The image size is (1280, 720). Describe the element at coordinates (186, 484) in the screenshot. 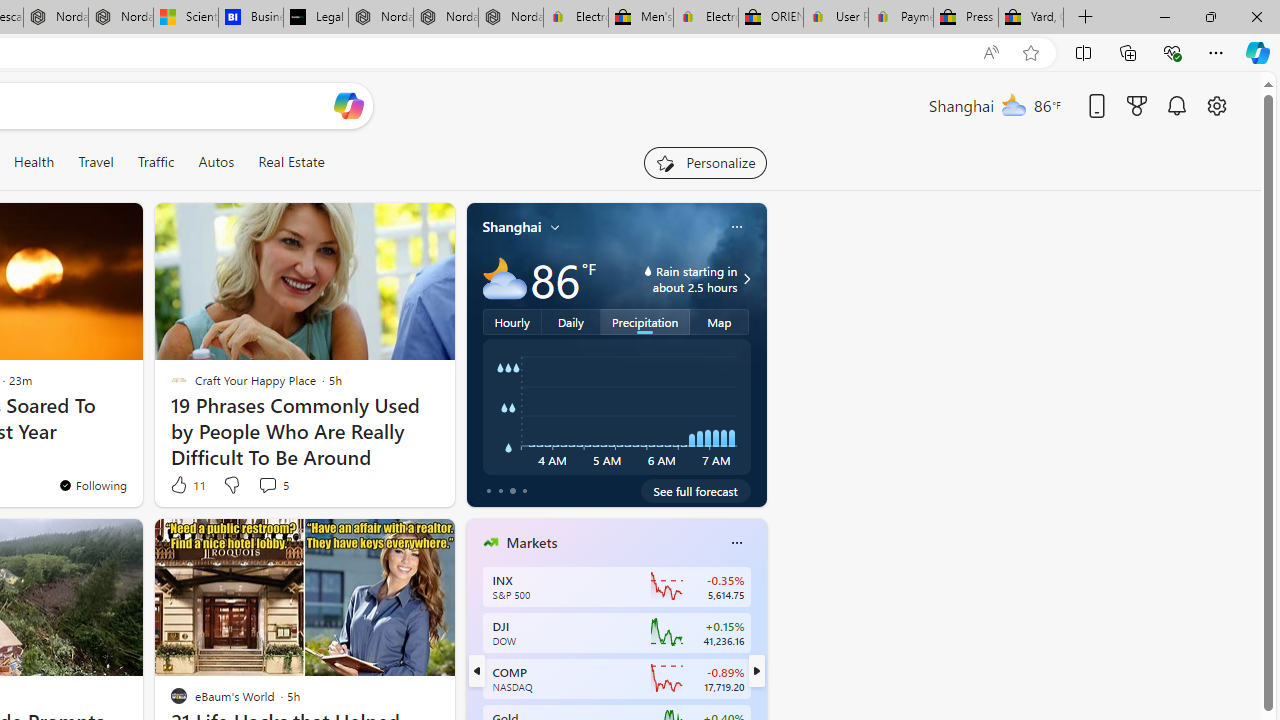

I see `11 Like` at that location.